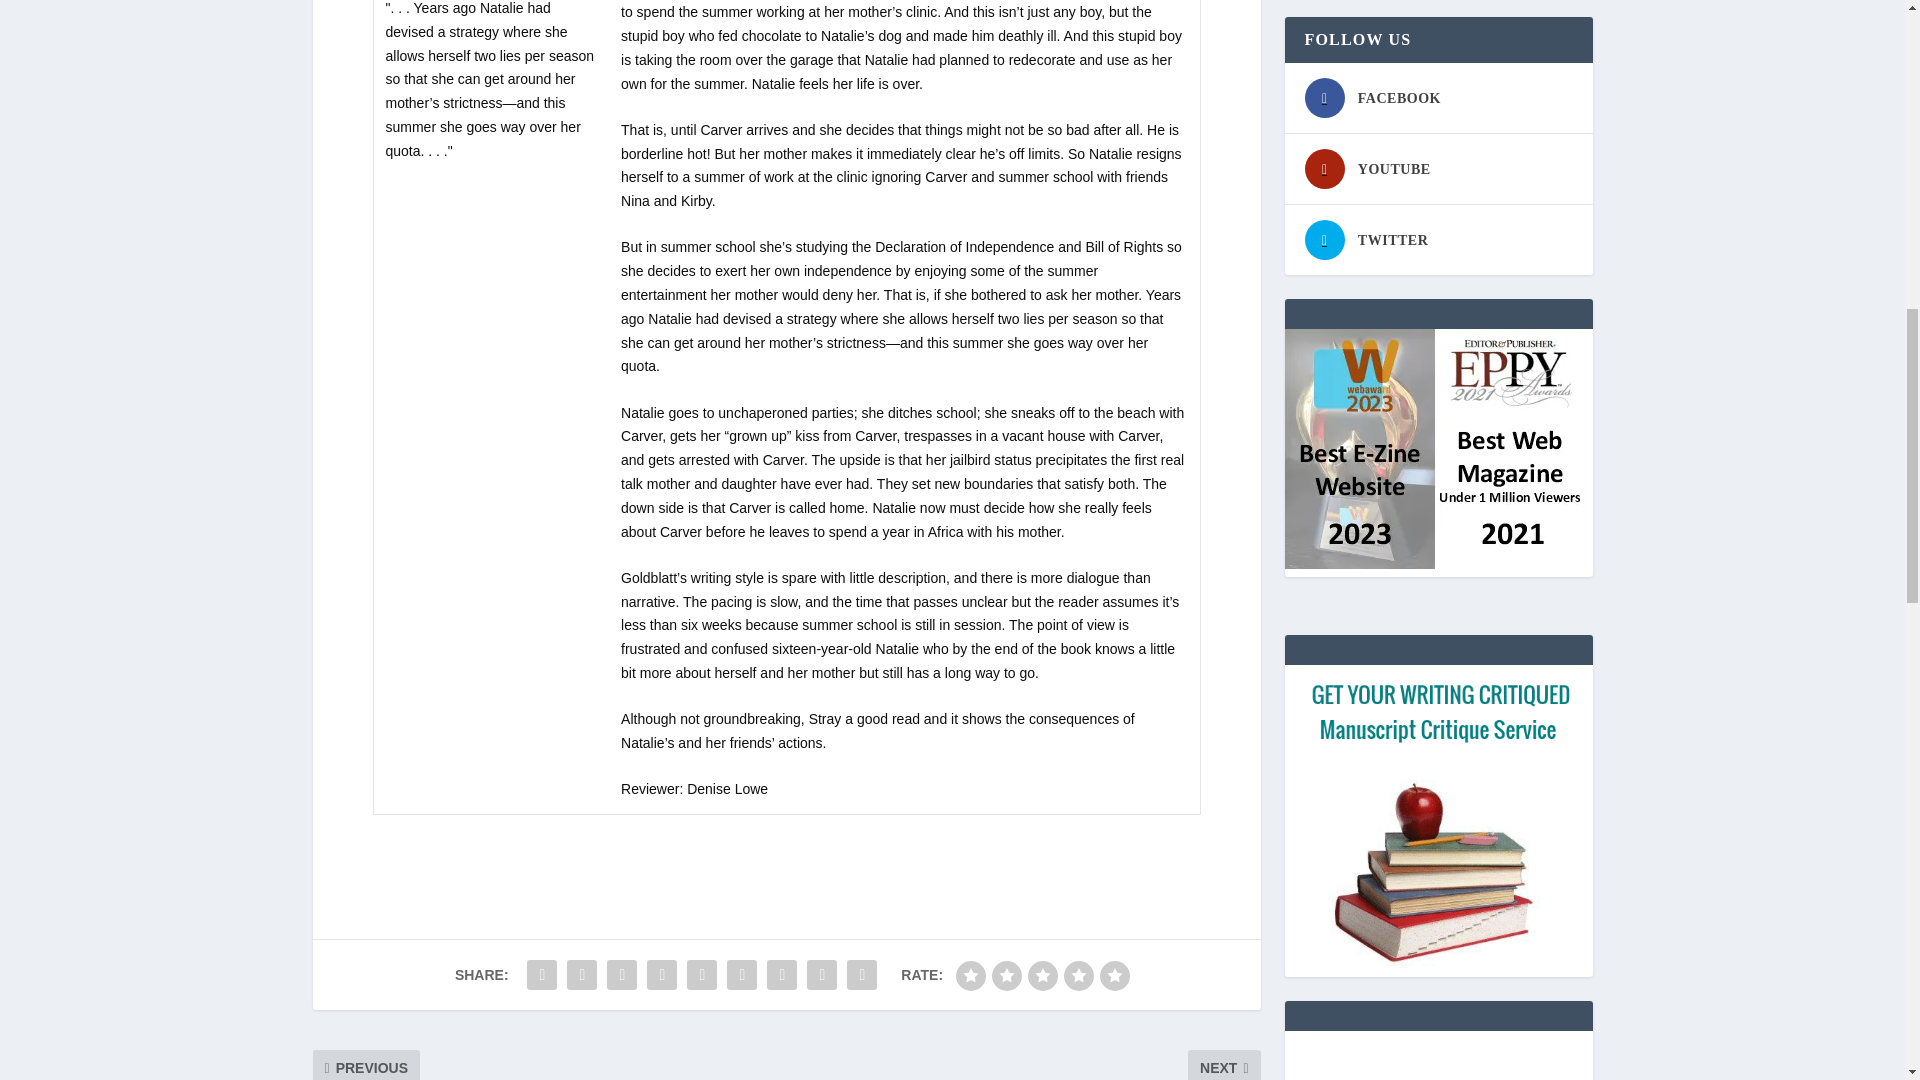 The width and height of the screenshot is (1920, 1080). I want to click on Share "Stray by Stacey Goldblatt" via Facebook, so click(542, 974).